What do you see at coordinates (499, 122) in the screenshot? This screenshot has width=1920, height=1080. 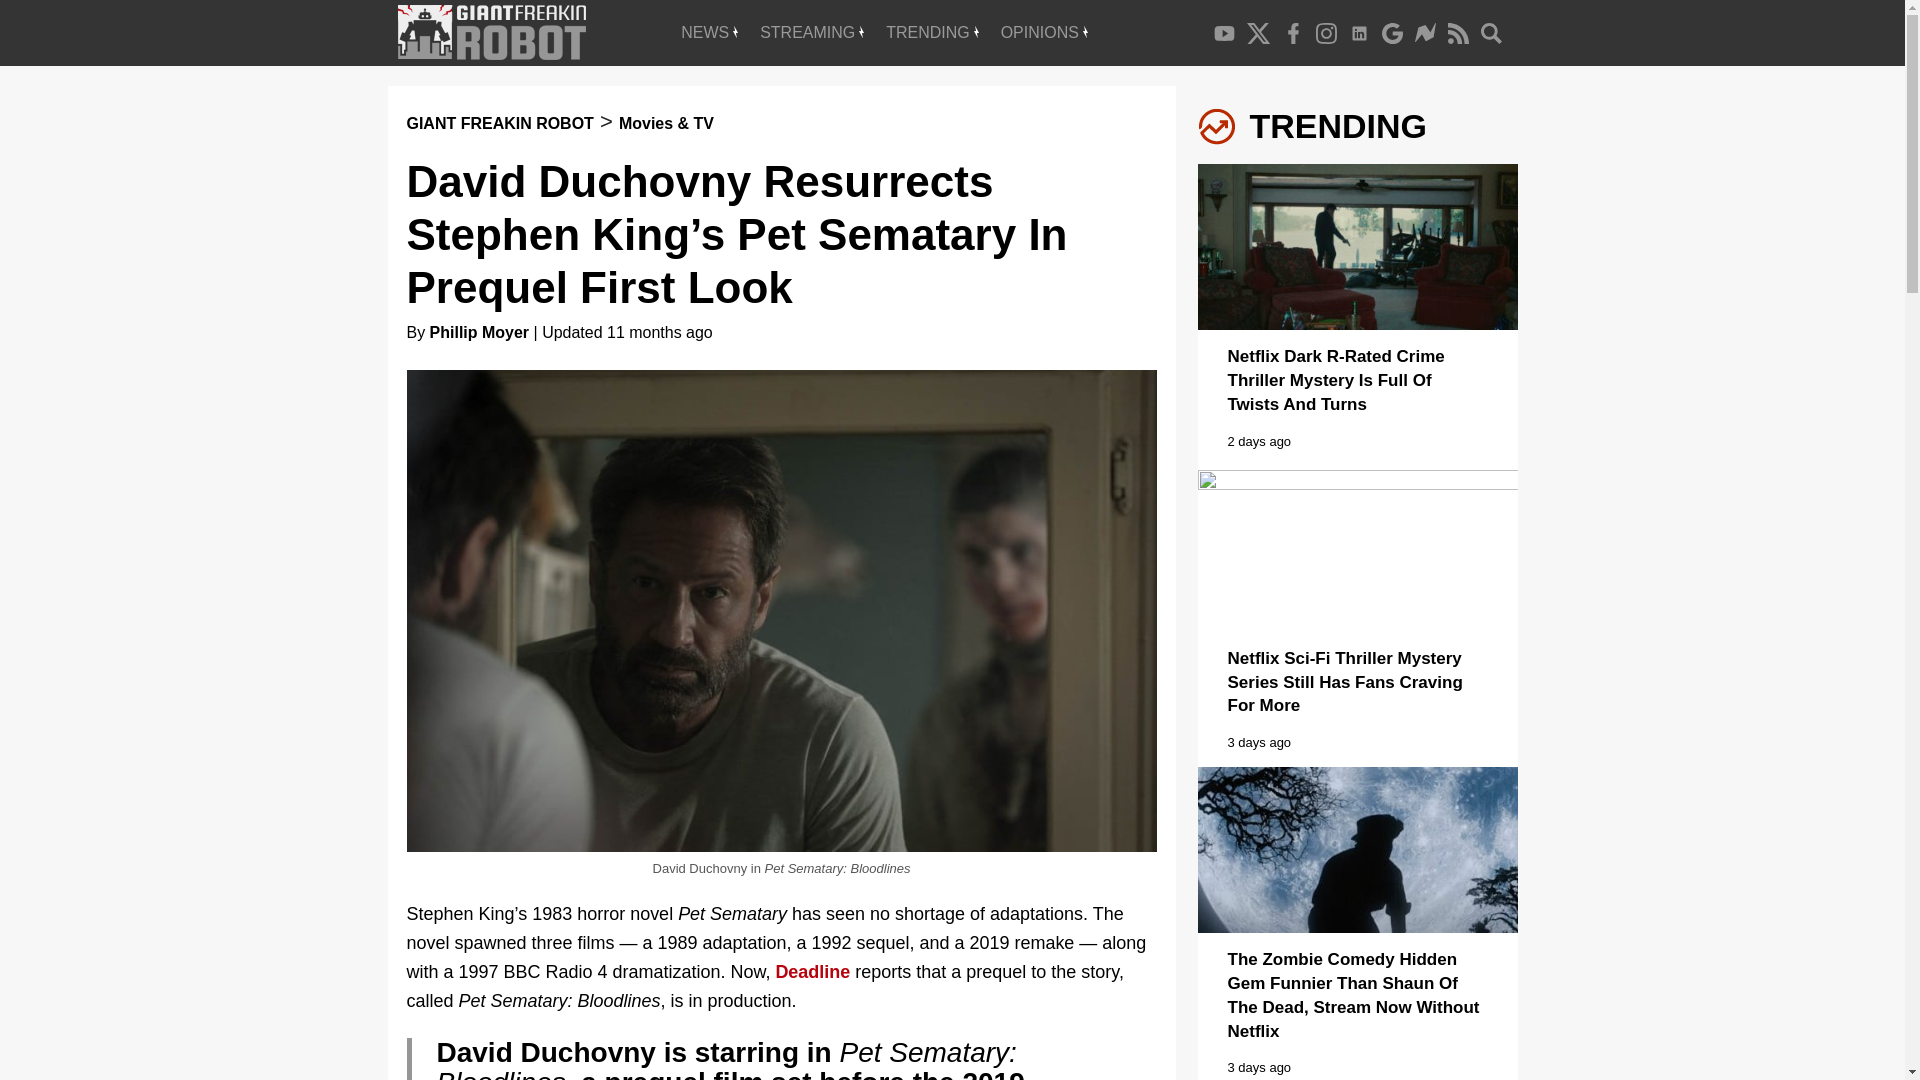 I see `GIANT FREAKIN ROBOT` at bounding box center [499, 122].